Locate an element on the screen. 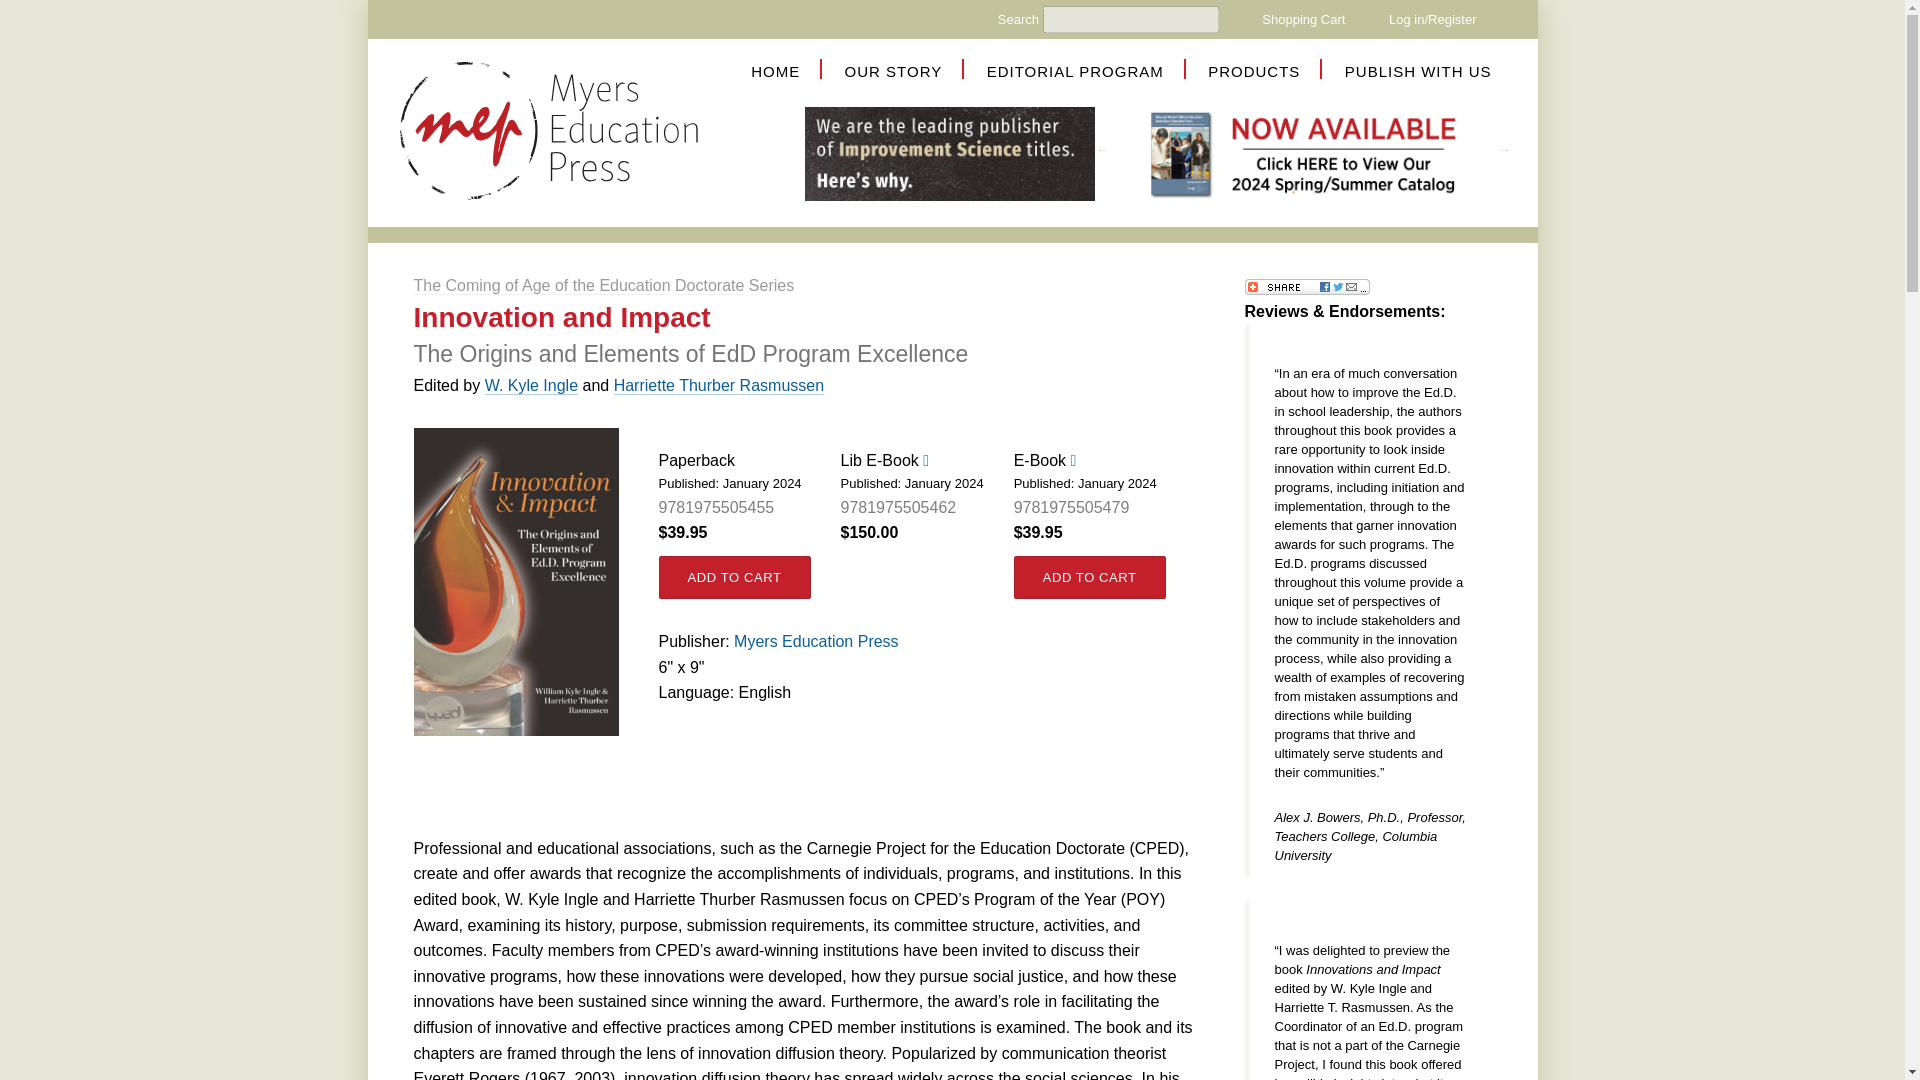 Image resolution: width=1920 pixels, height=1080 pixels. HOME is located at coordinates (775, 70).